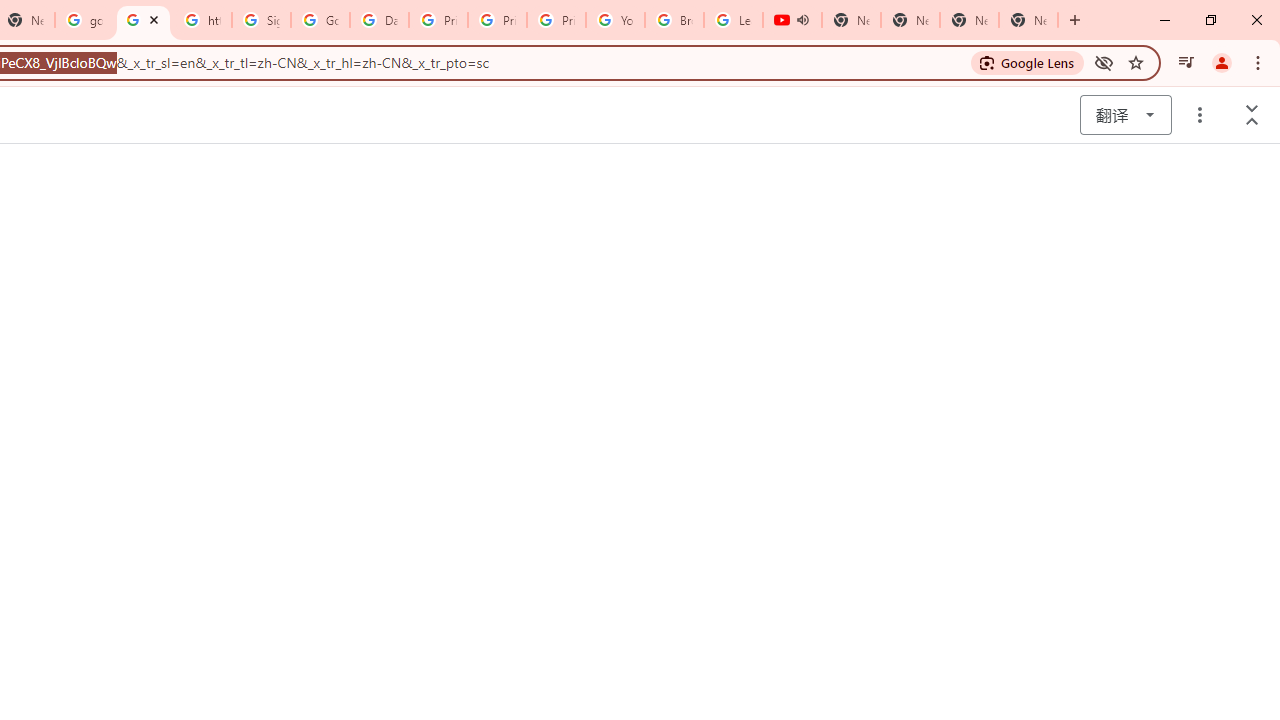  I want to click on https://scholar.google.com/, so click(202, 20).